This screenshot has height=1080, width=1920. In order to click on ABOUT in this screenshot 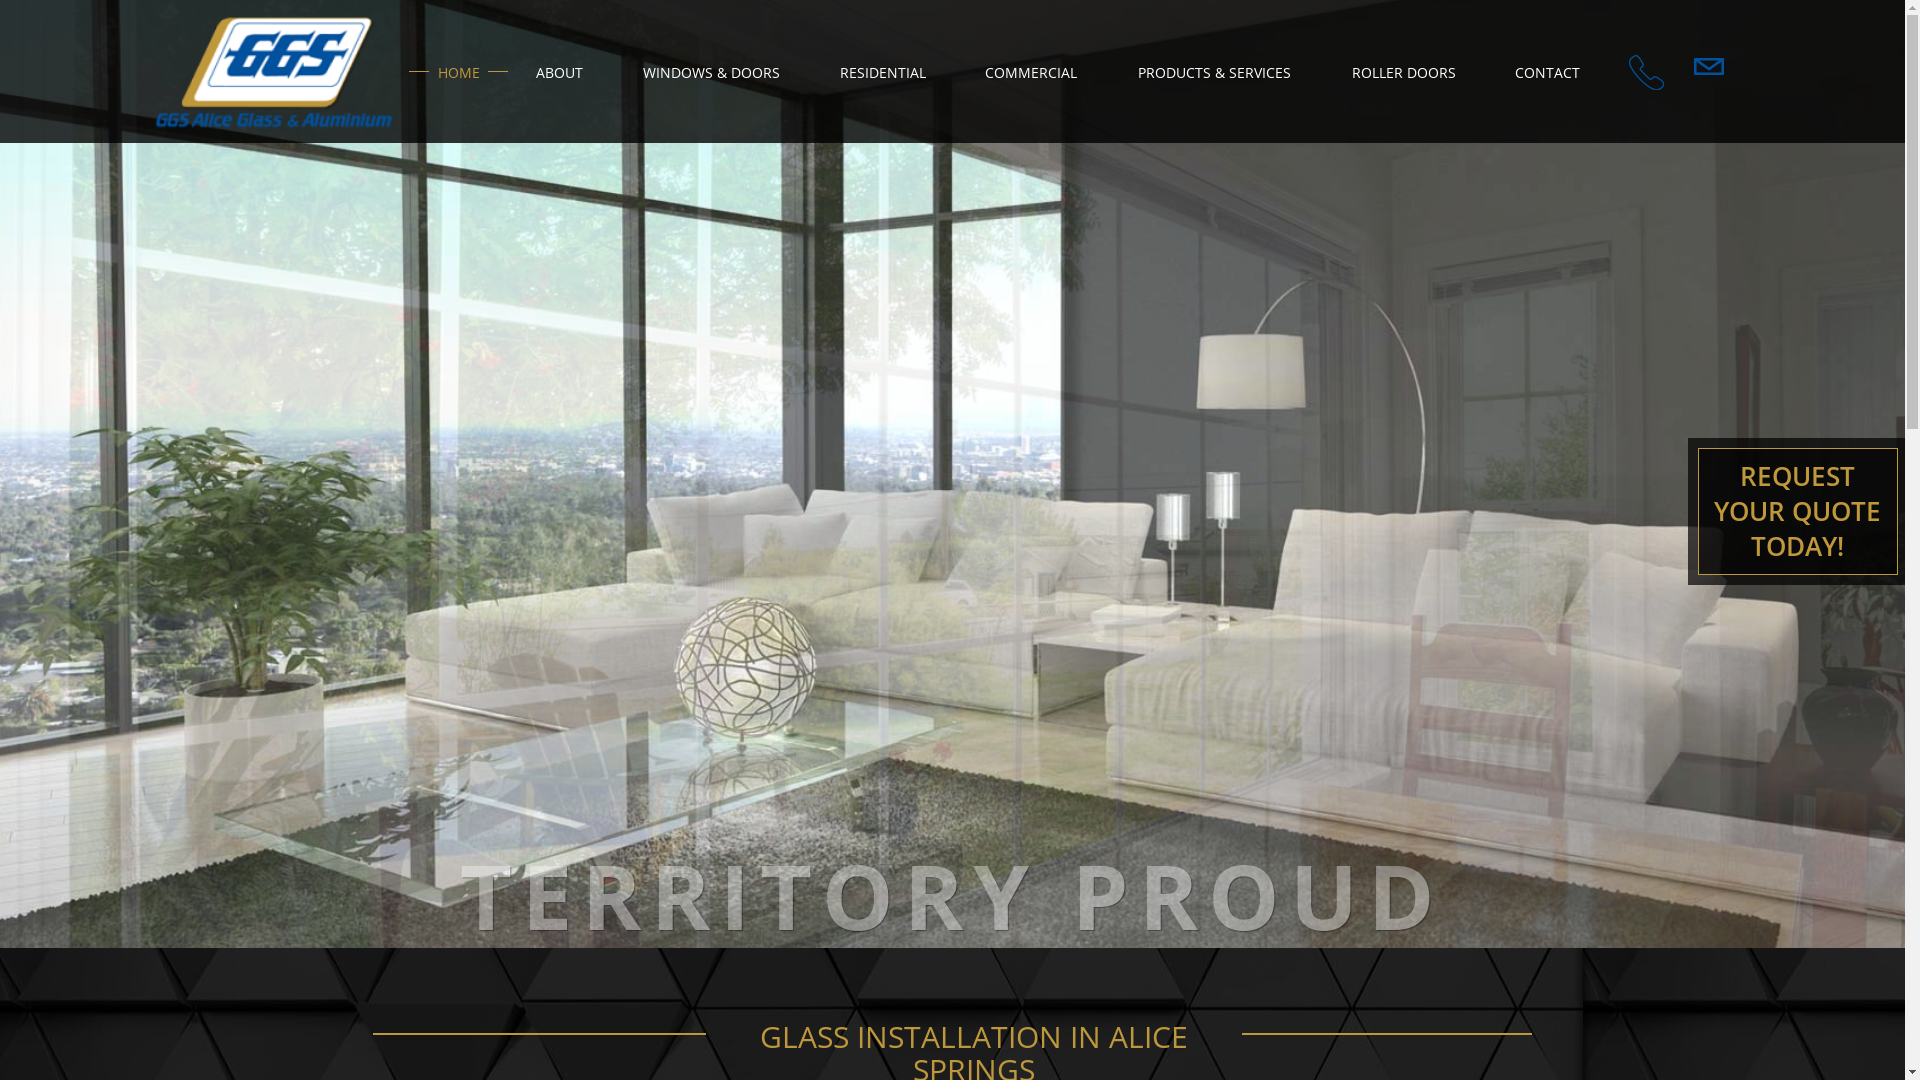, I will do `click(560, 72)`.